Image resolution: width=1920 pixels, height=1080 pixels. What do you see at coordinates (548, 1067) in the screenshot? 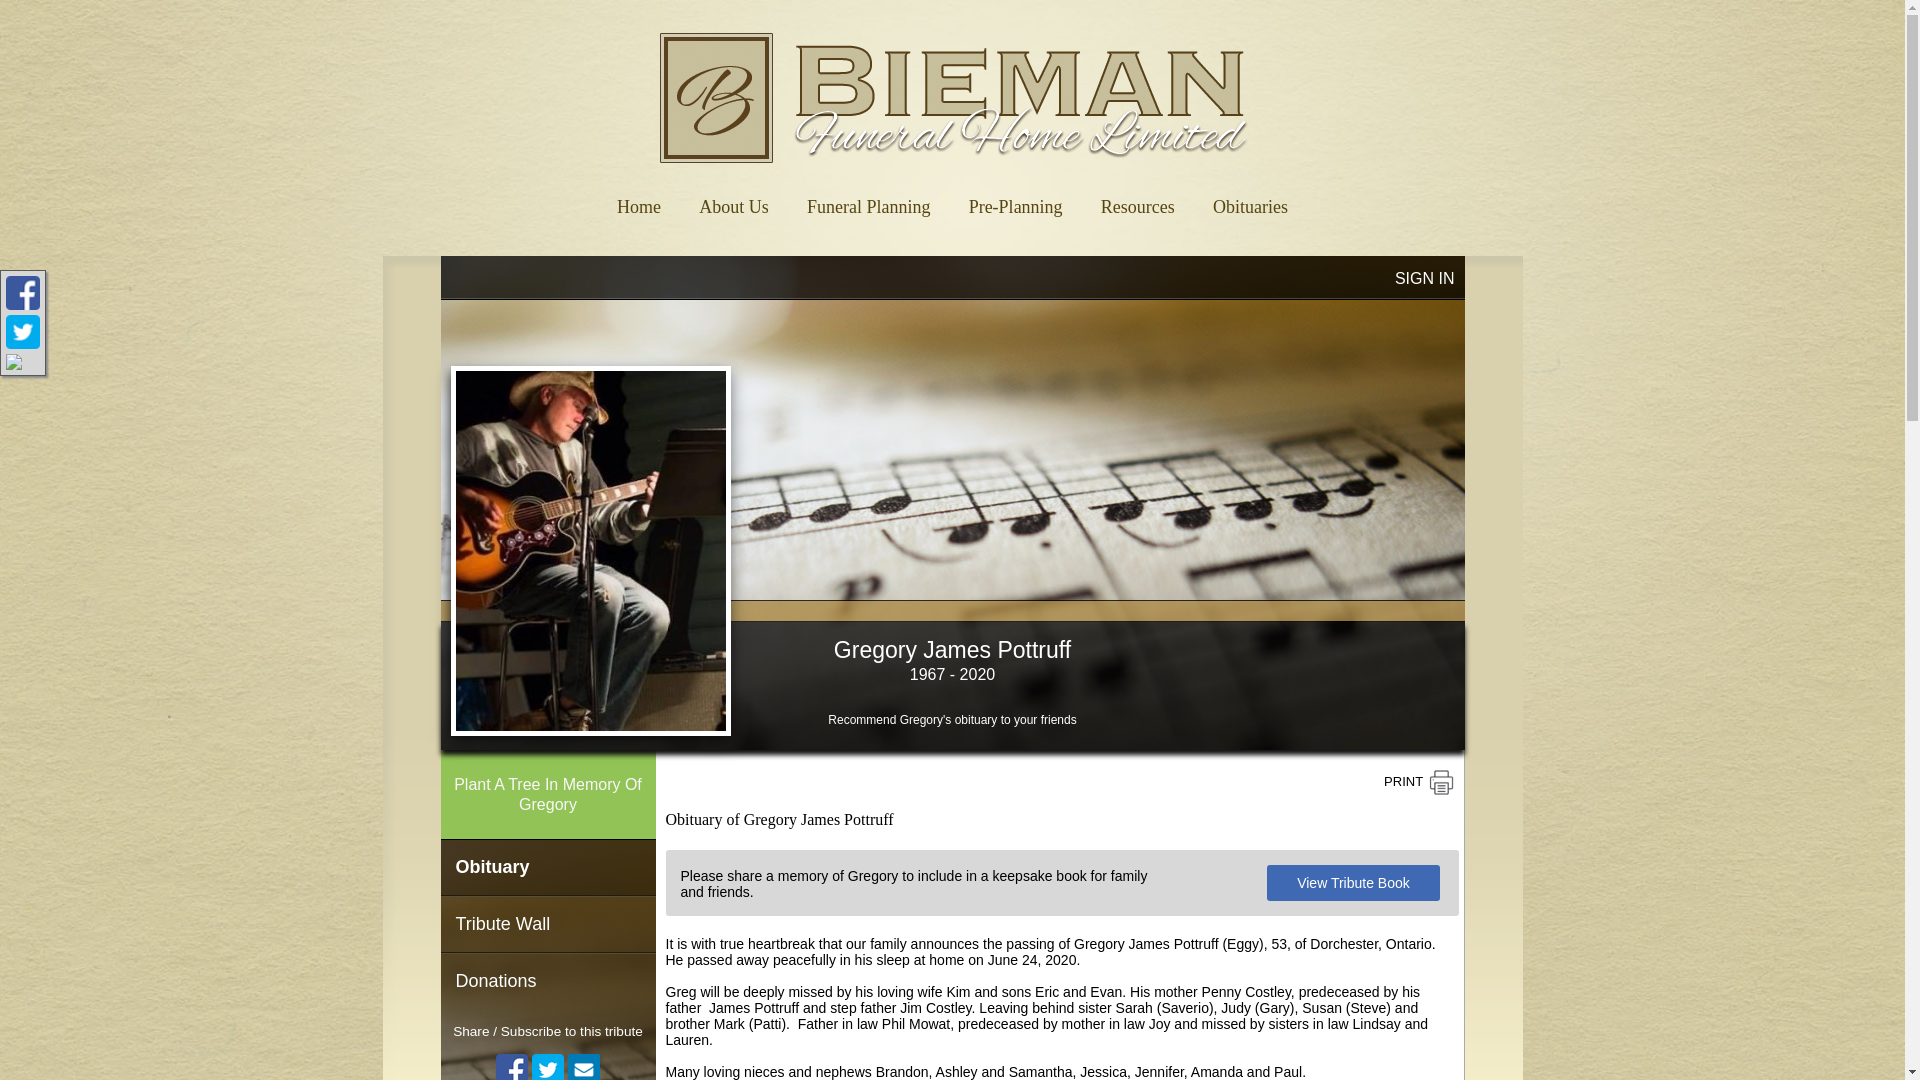
I see `Twitter` at bounding box center [548, 1067].